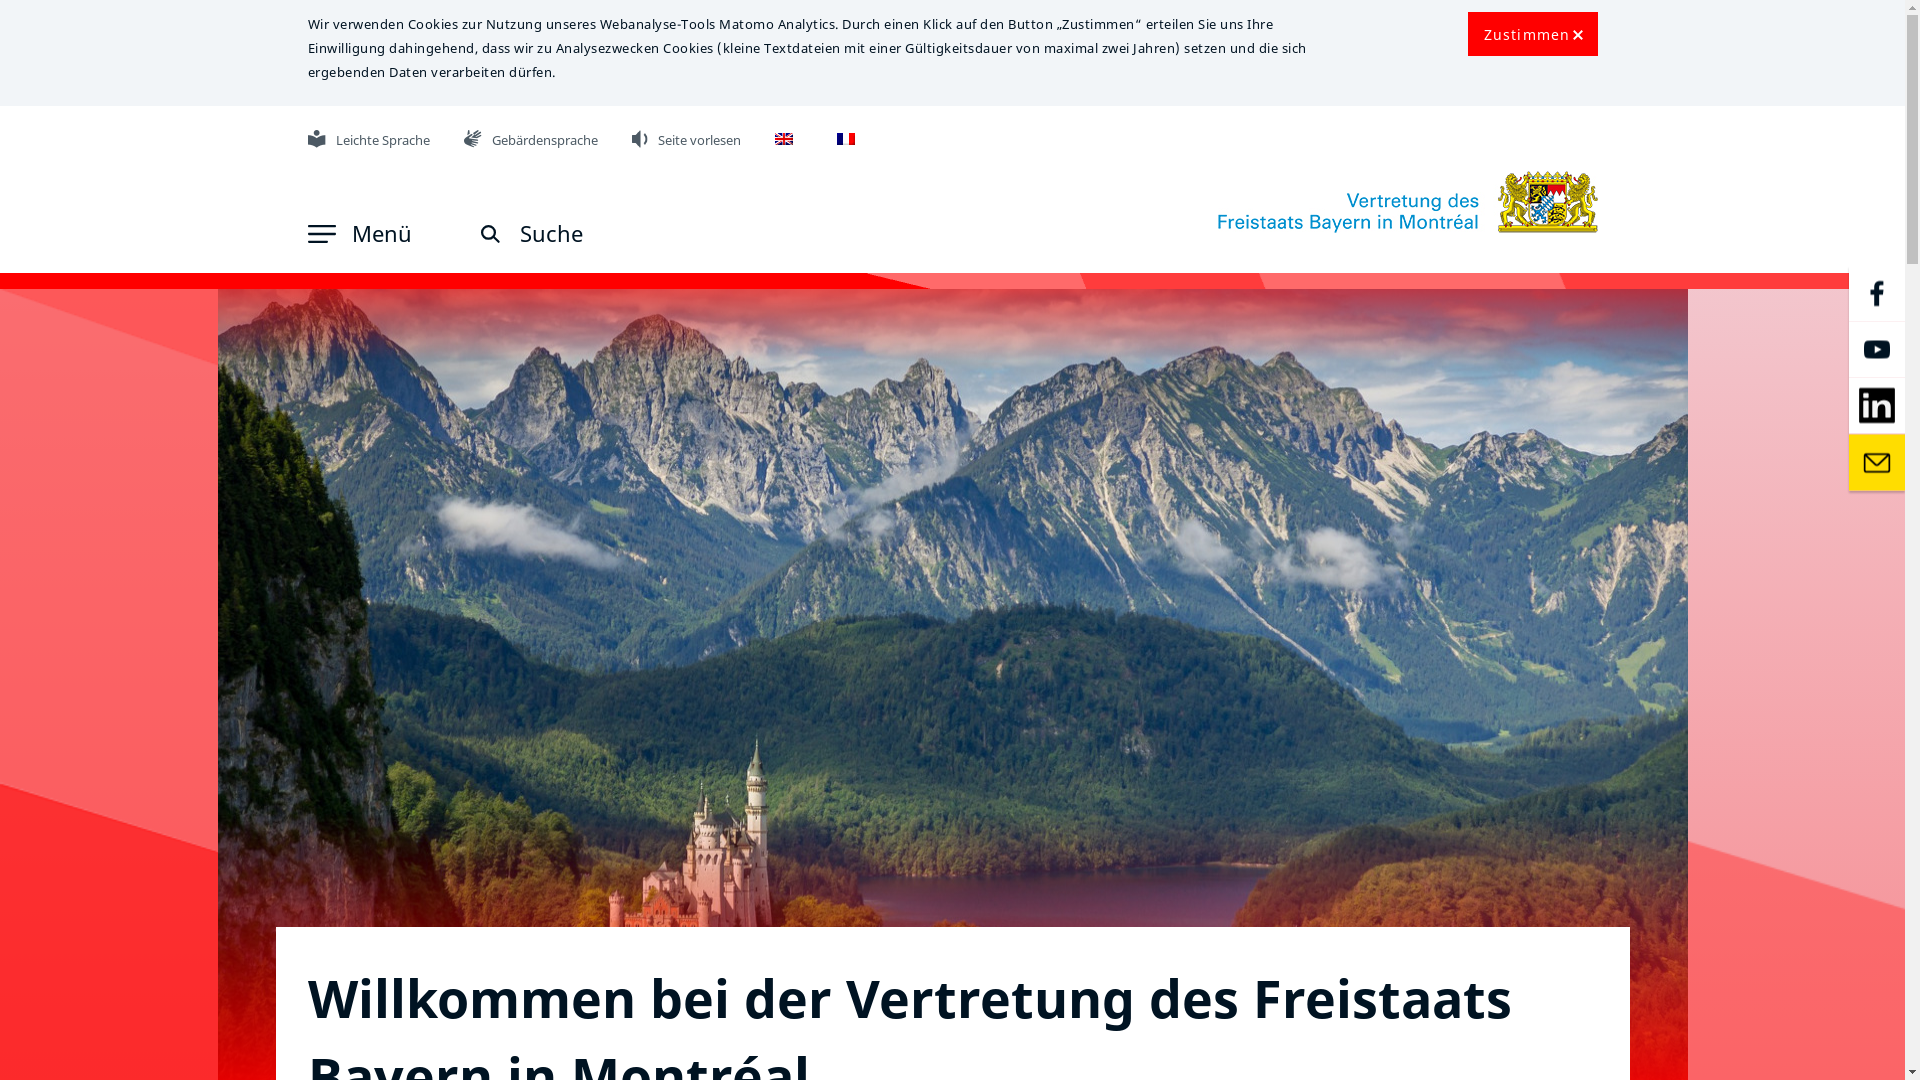 Image resolution: width=1920 pixels, height=1080 pixels. I want to click on Facebook, so click(1877, 294).